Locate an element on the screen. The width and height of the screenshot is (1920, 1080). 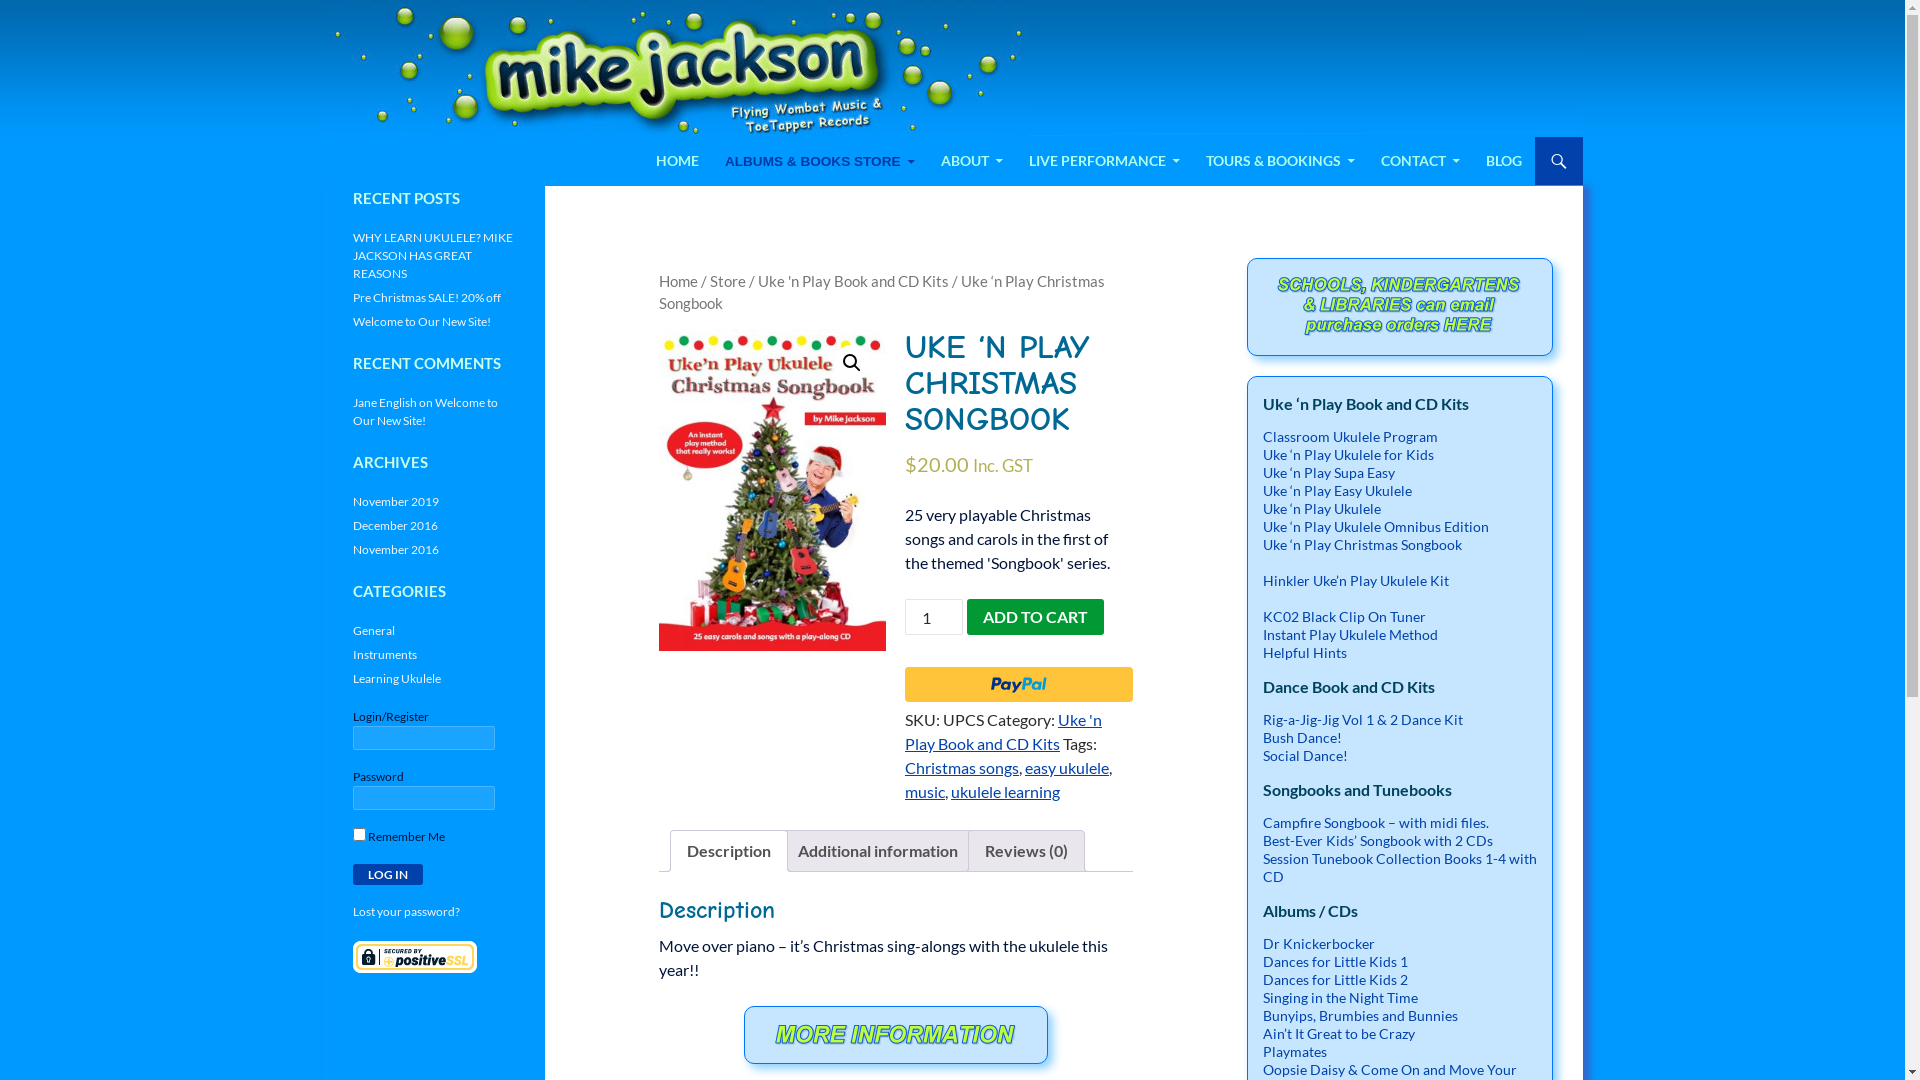
Bush Dance! is located at coordinates (1302, 738).